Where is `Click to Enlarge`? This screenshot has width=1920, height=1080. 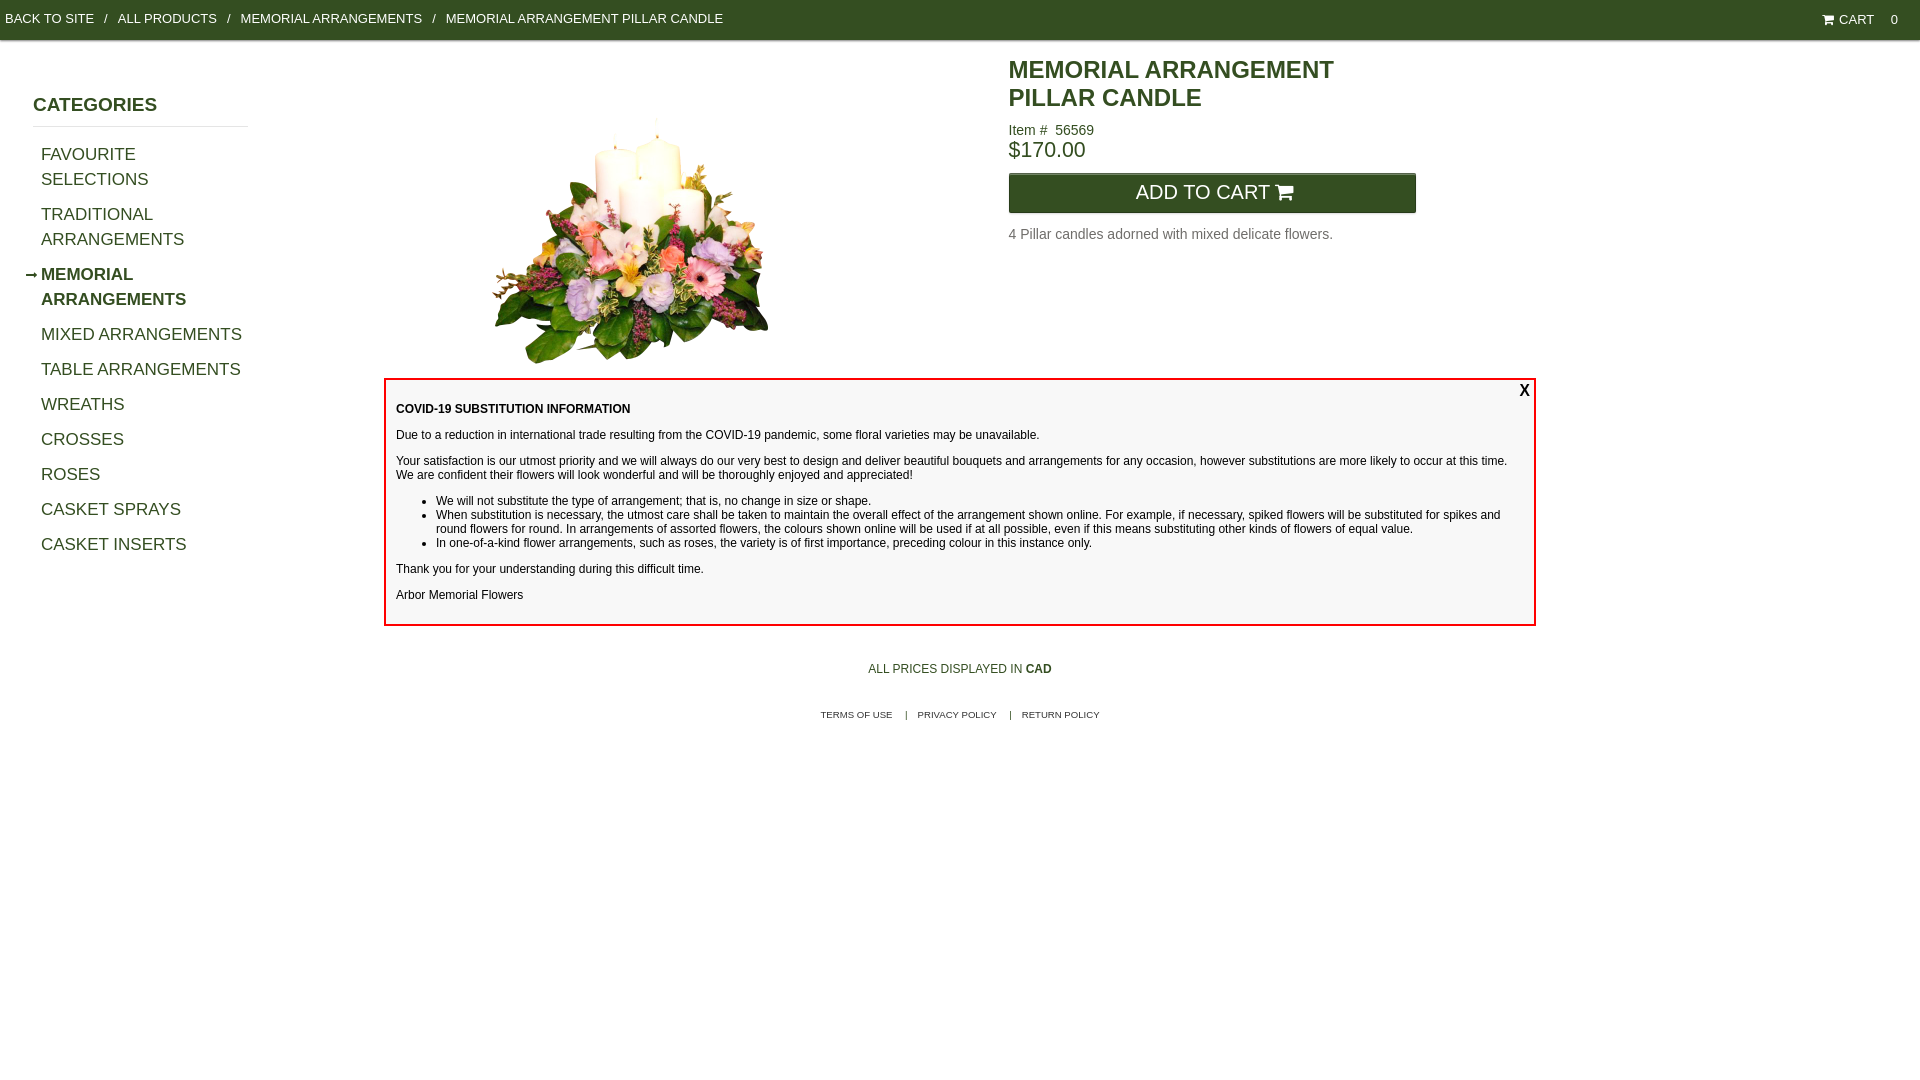
Click to Enlarge is located at coordinates (738, 272).